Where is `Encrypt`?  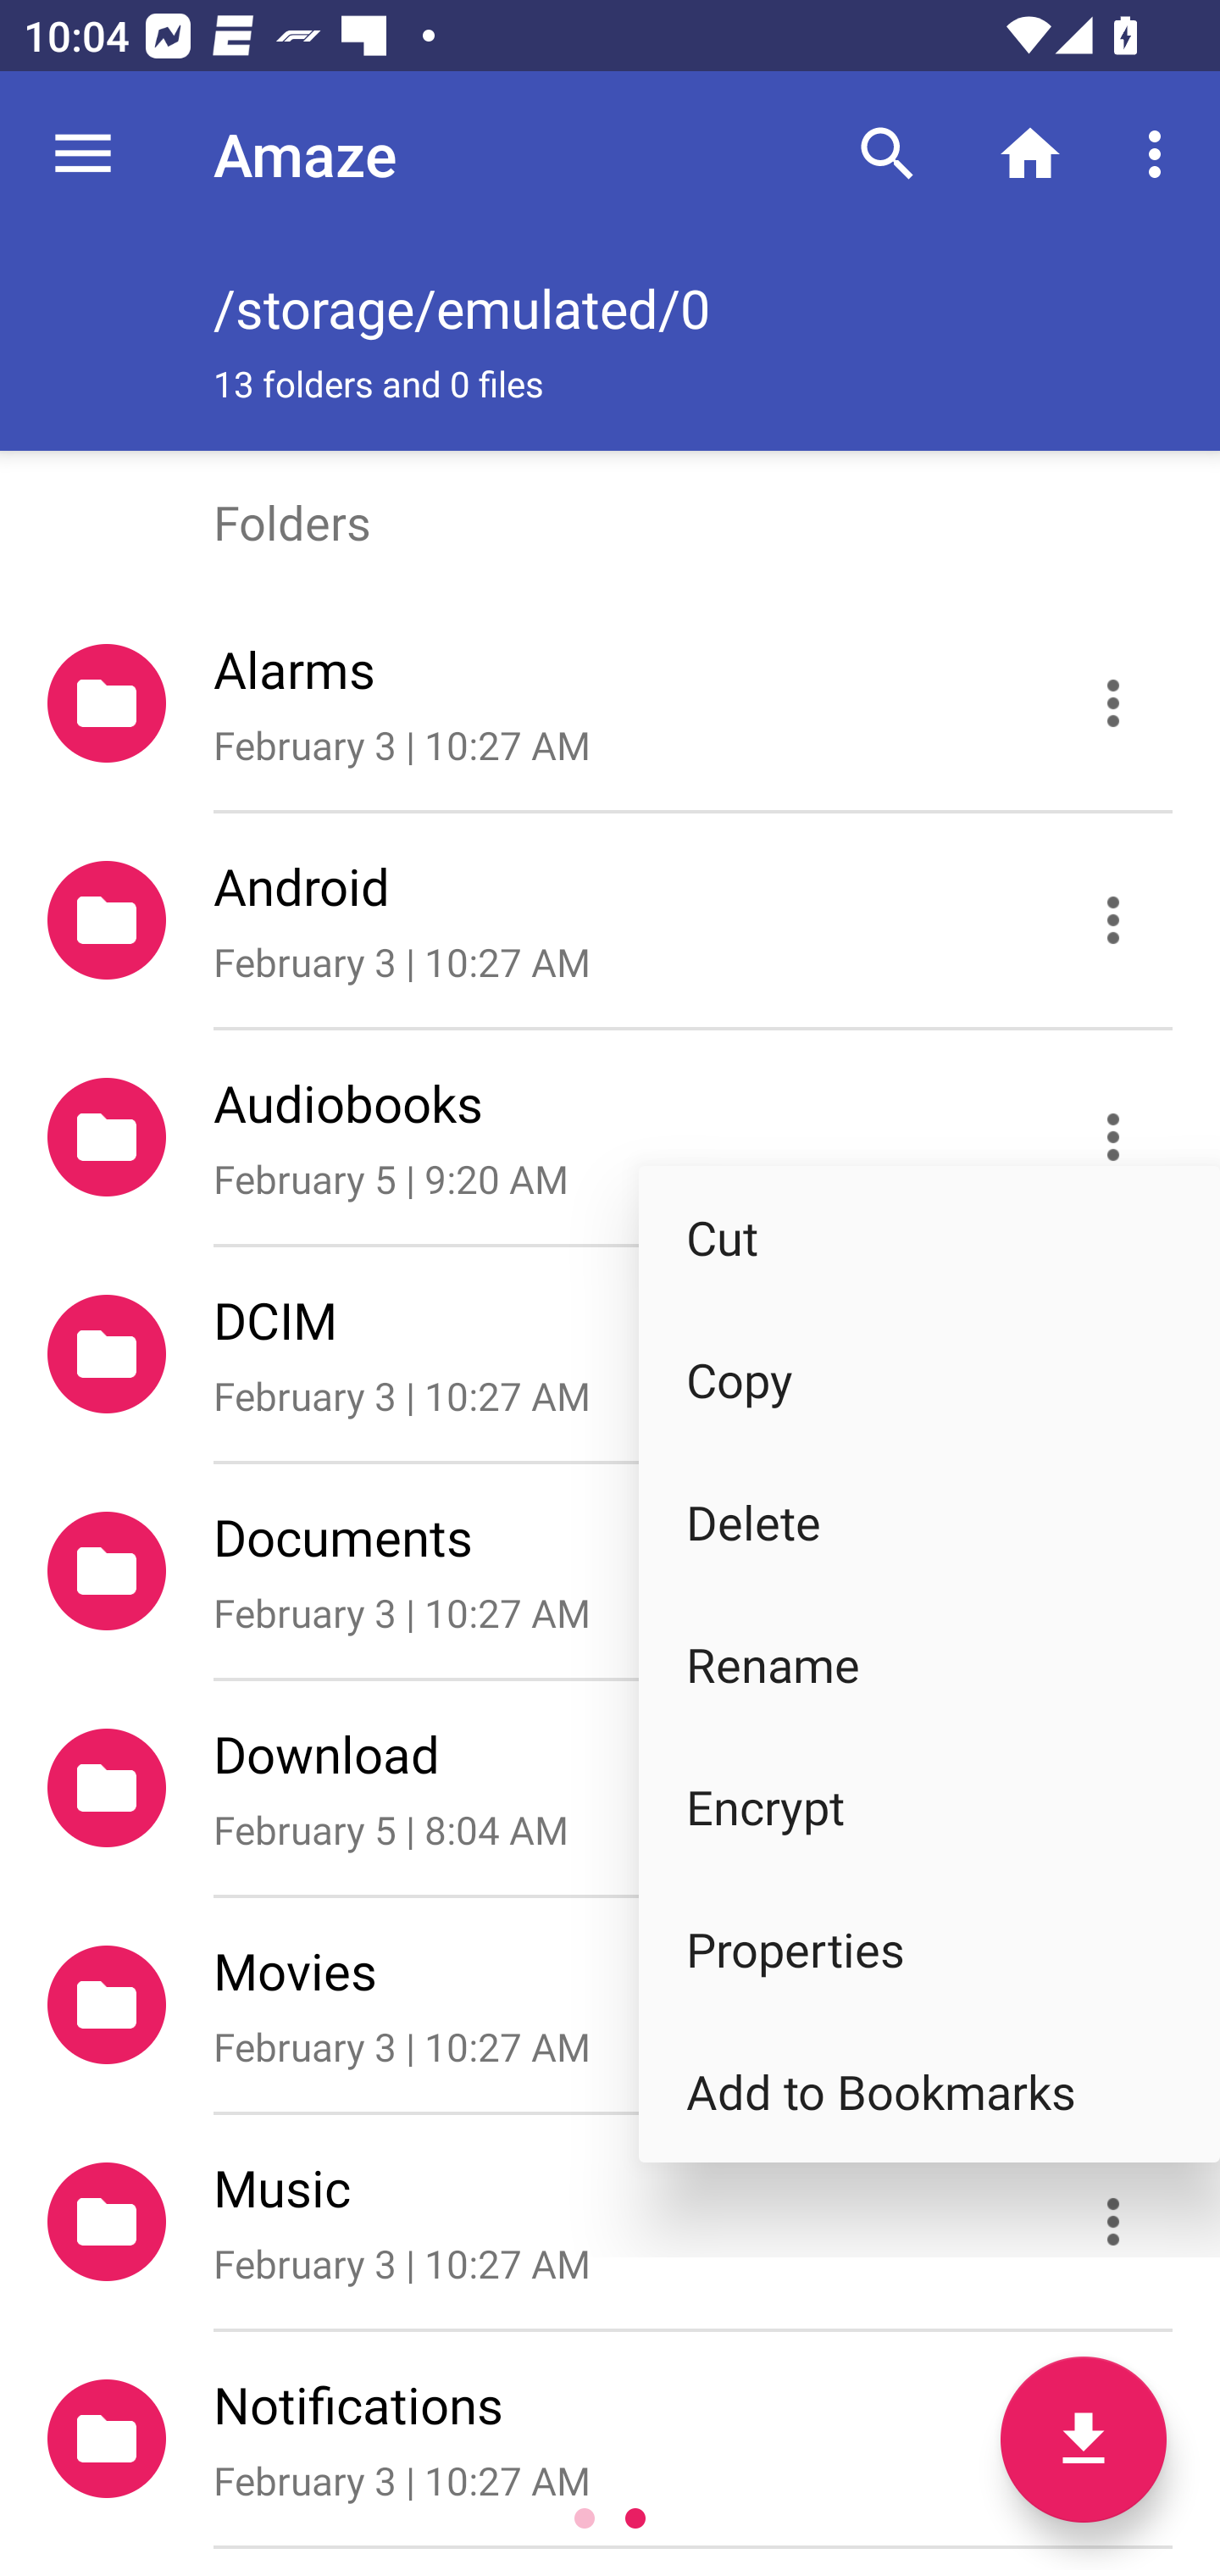
Encrypt is located at coordinates (929, 1807).